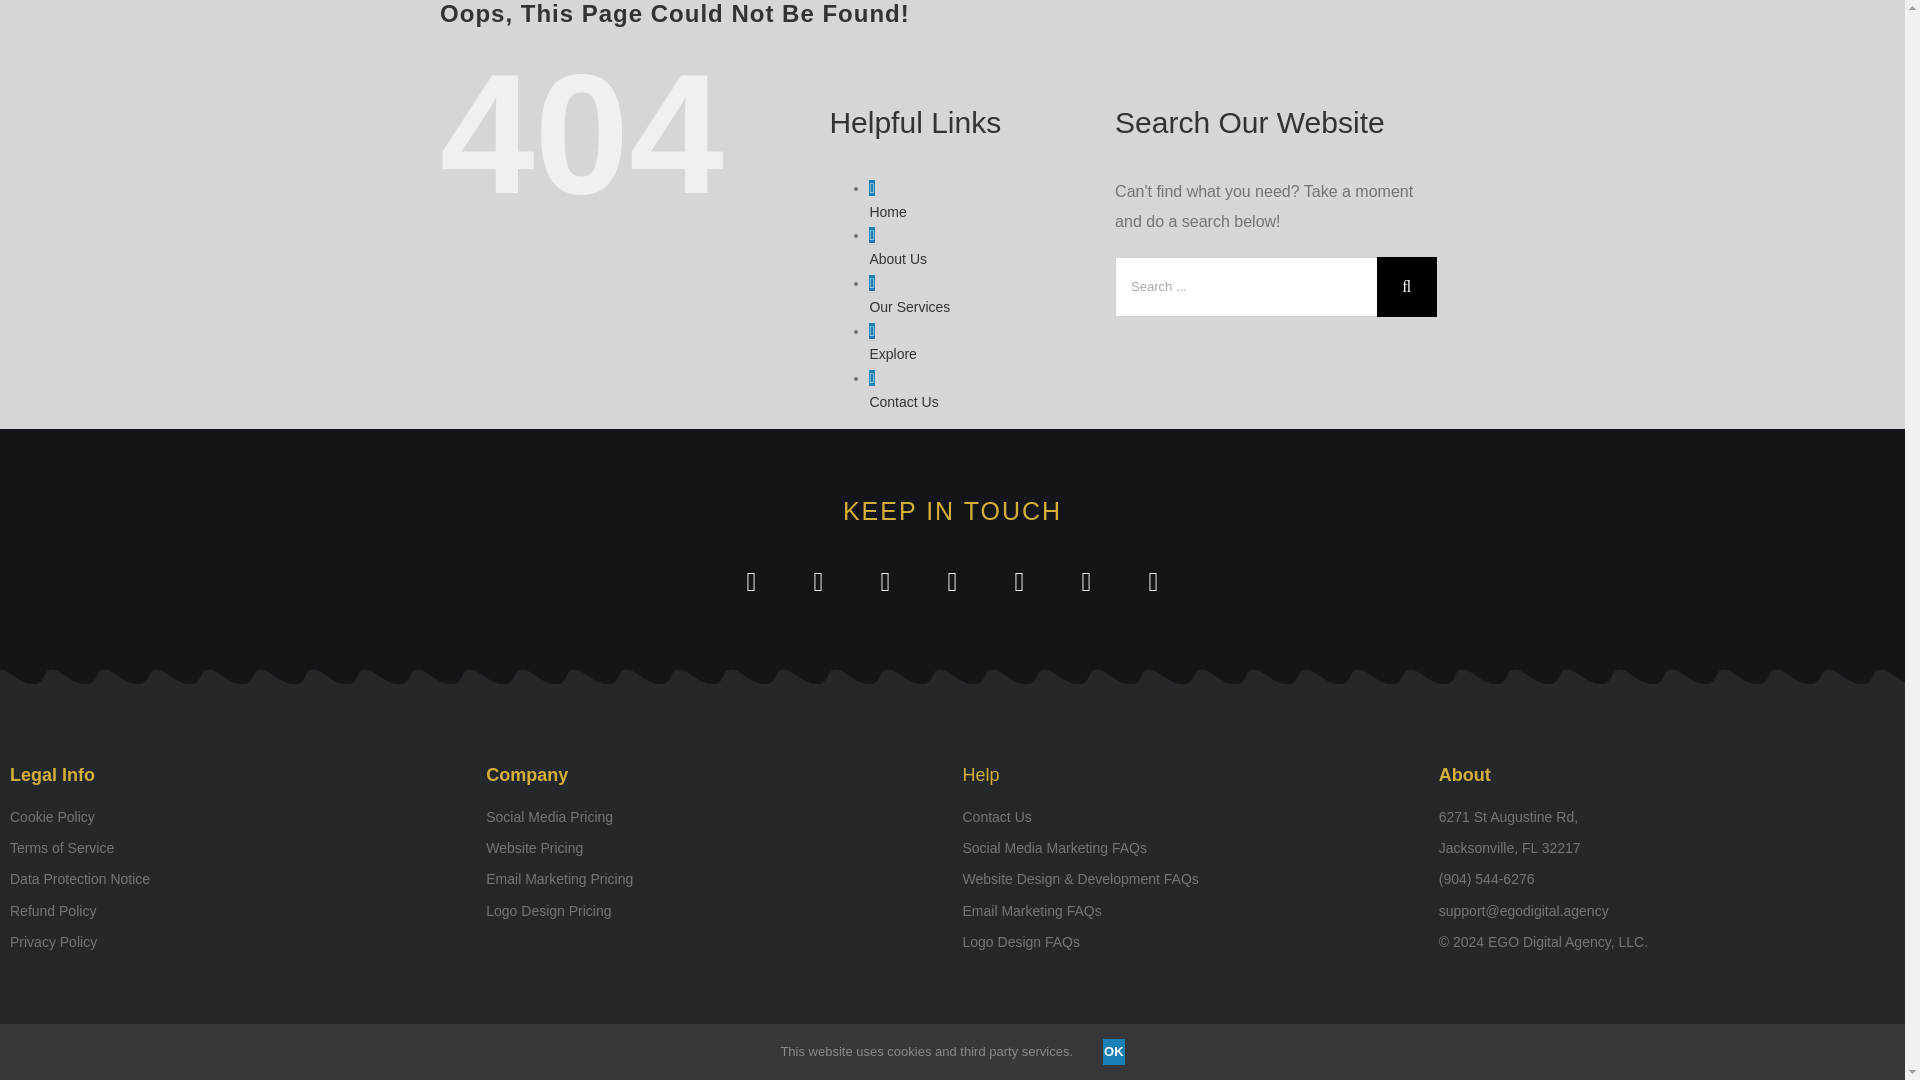  Describe the element at coordinates (1190, 941) in the screenshot. I see `Logo Design FAQs` at that location.